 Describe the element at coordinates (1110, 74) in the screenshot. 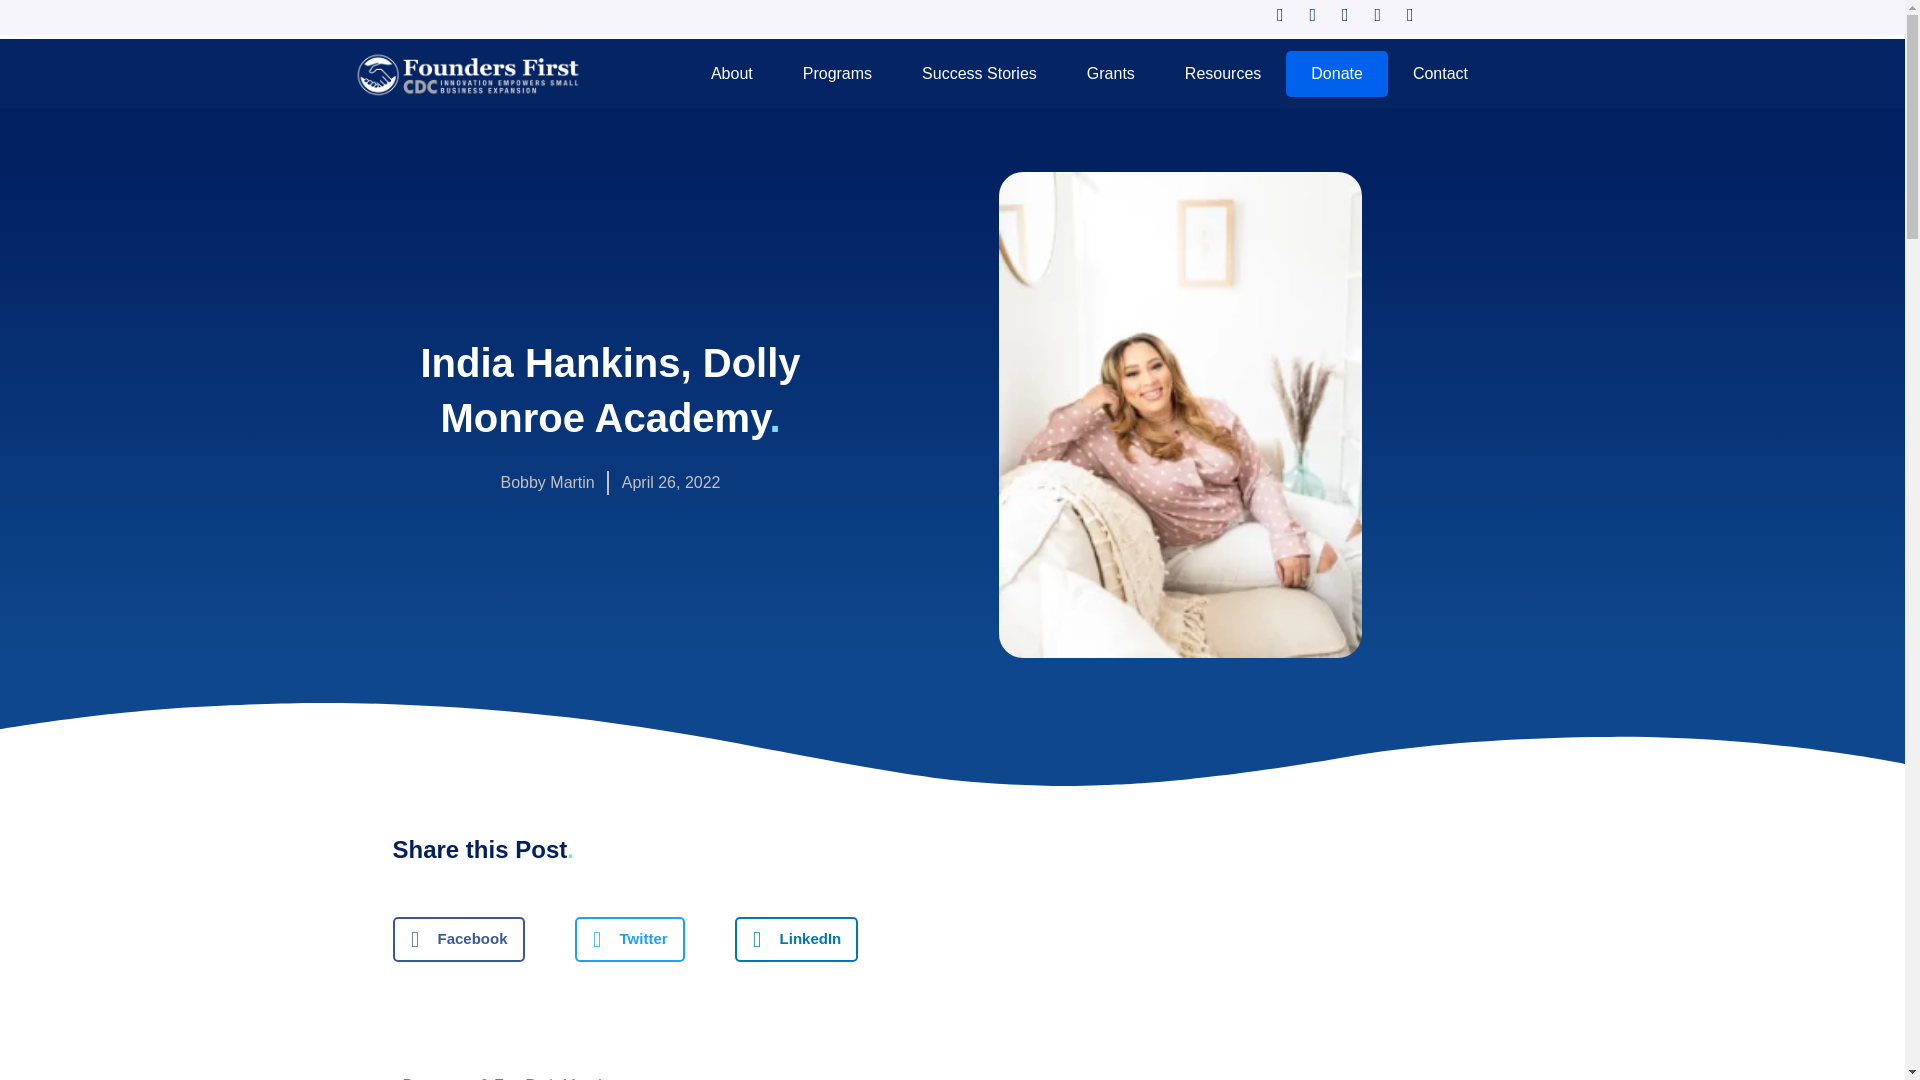

I see `Grants` at that location.